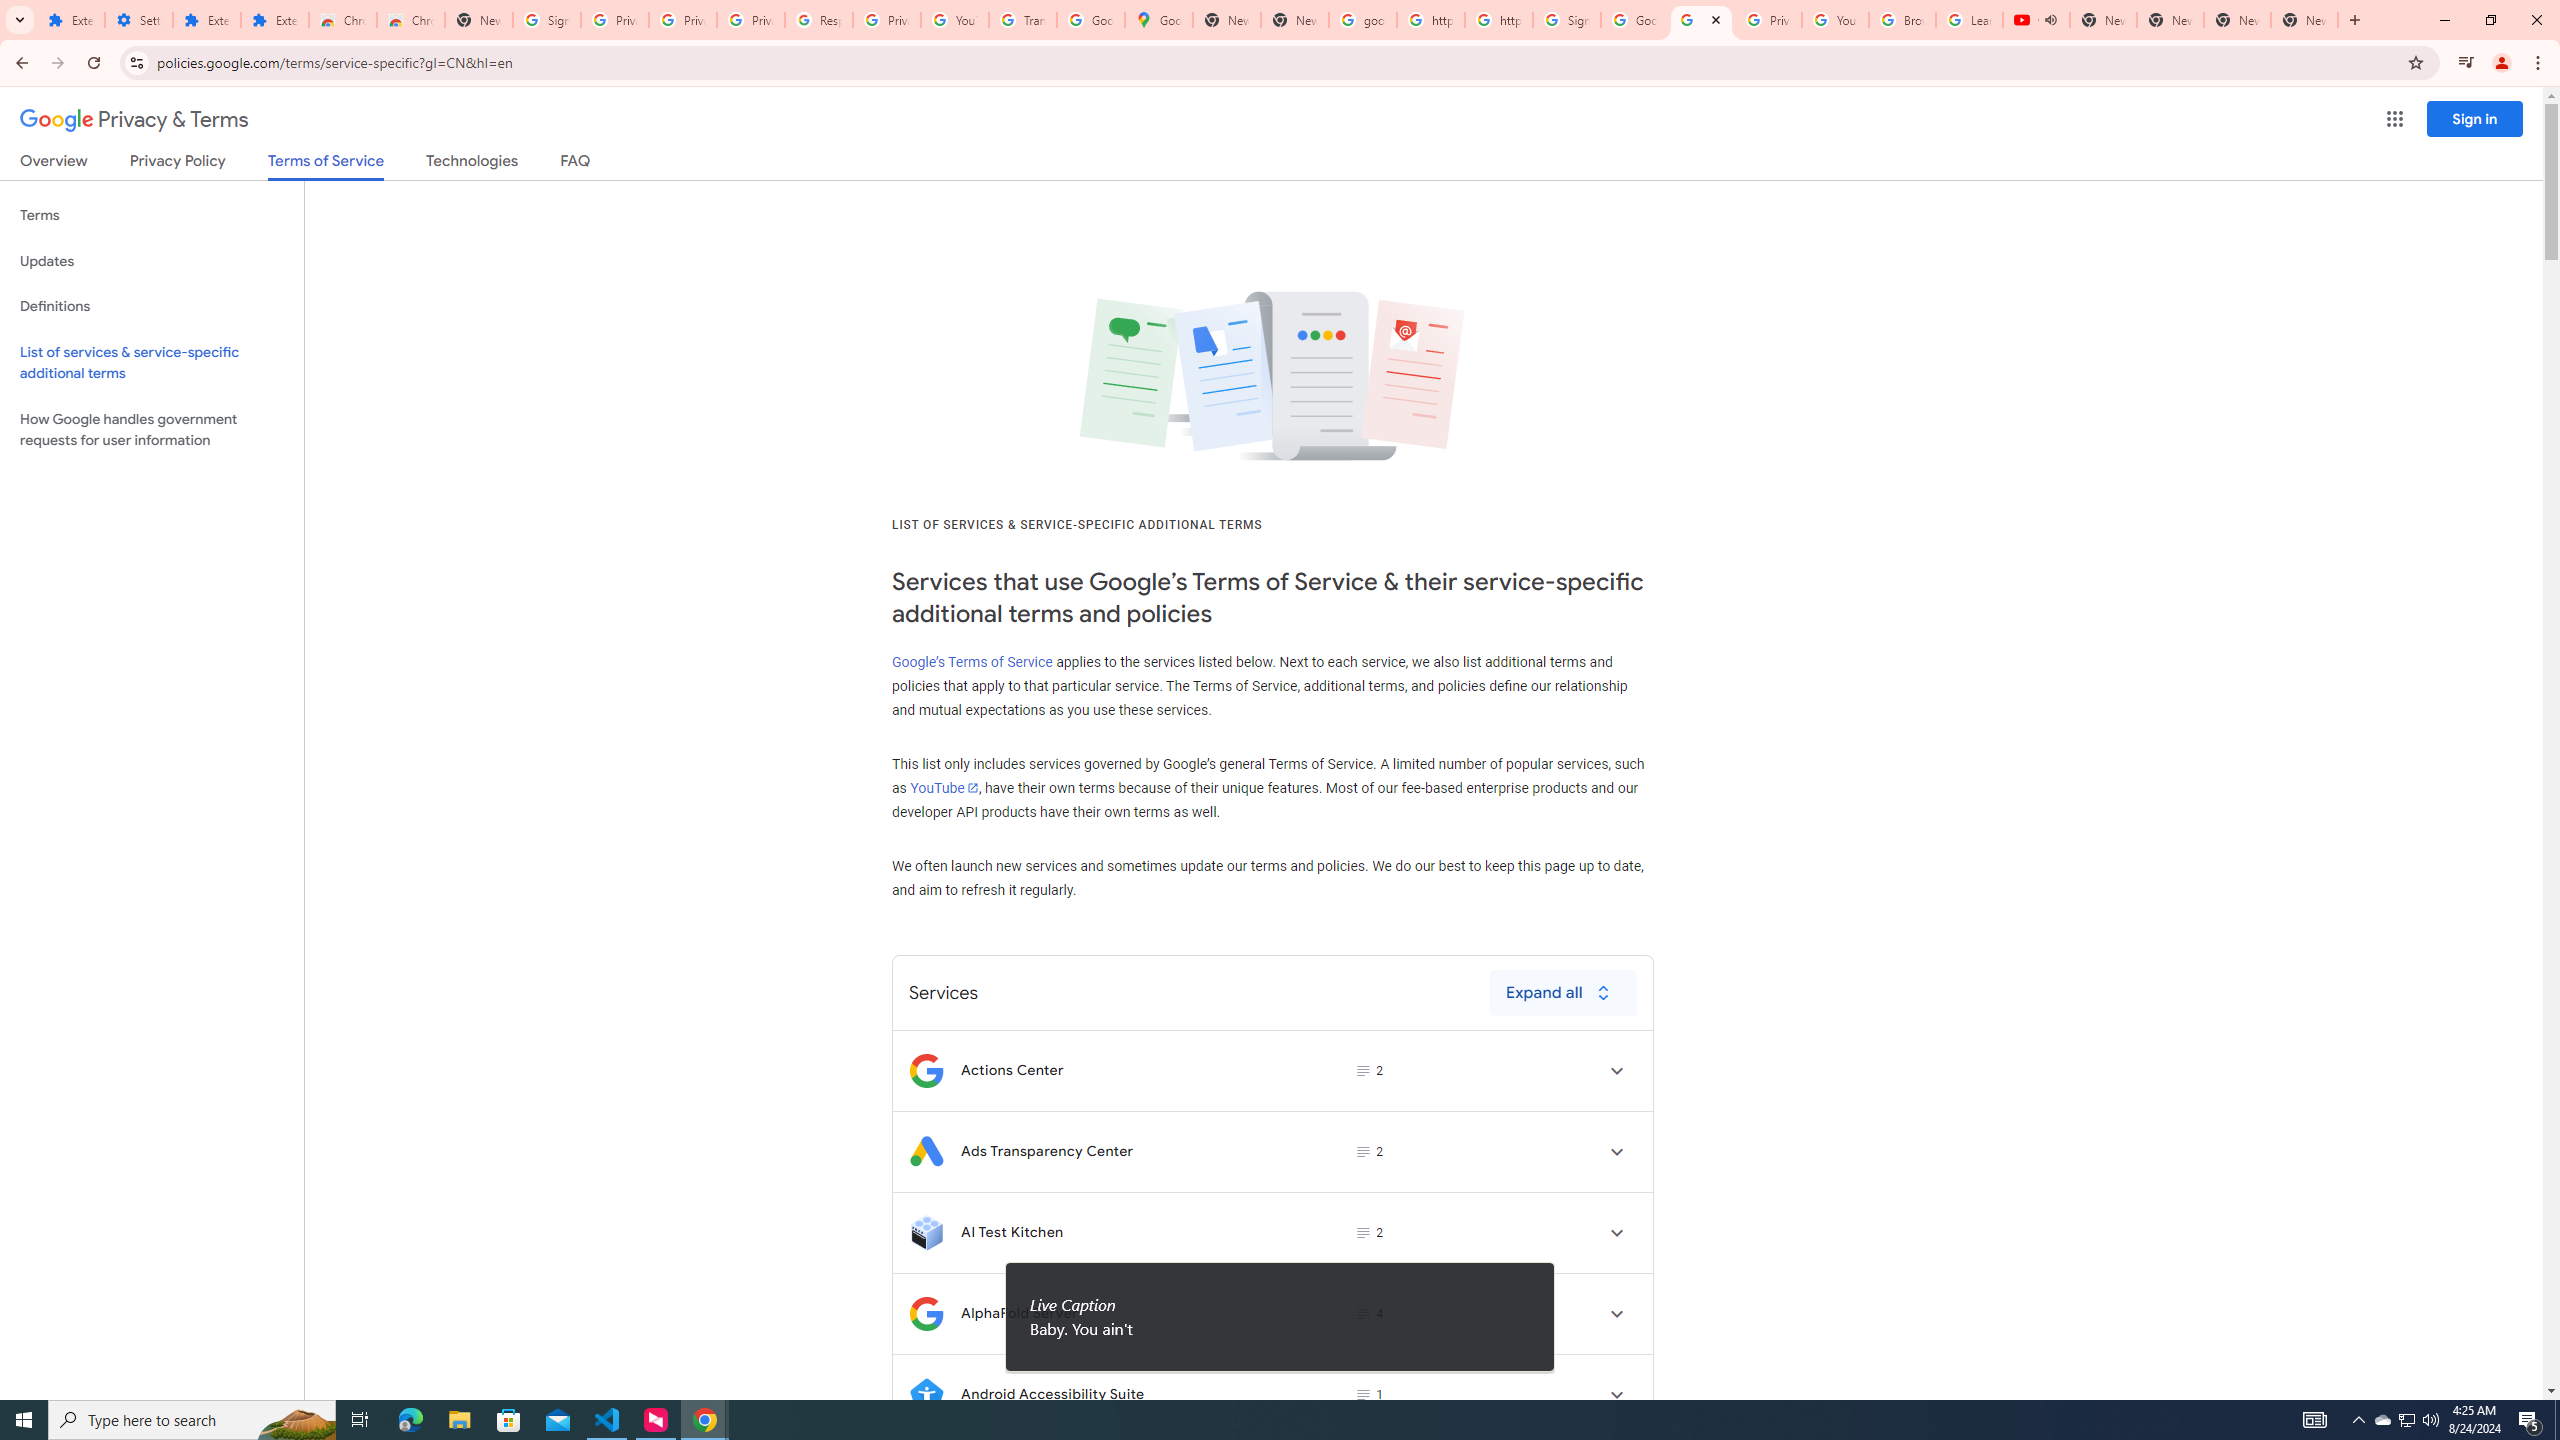  I want to click on Extensions, so click(72, 20).